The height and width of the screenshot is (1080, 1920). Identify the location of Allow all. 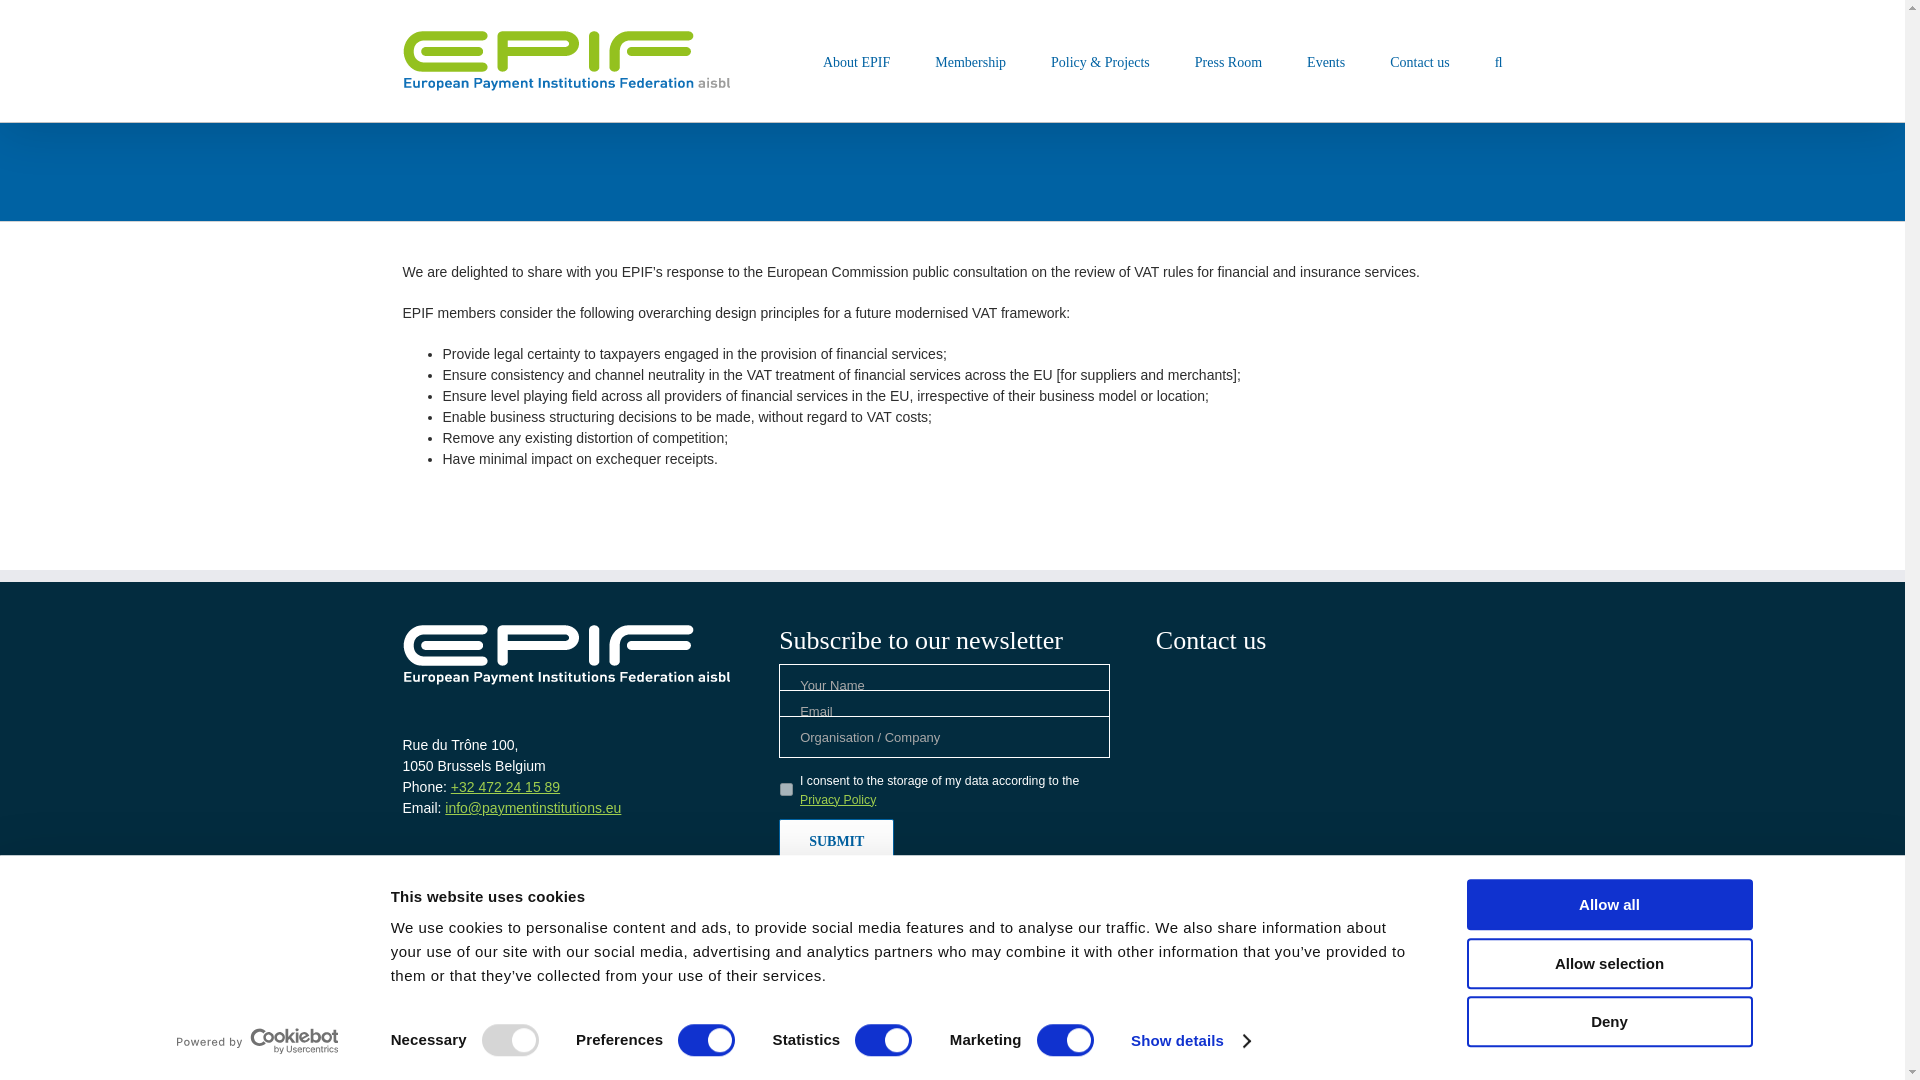
(1608, 904).